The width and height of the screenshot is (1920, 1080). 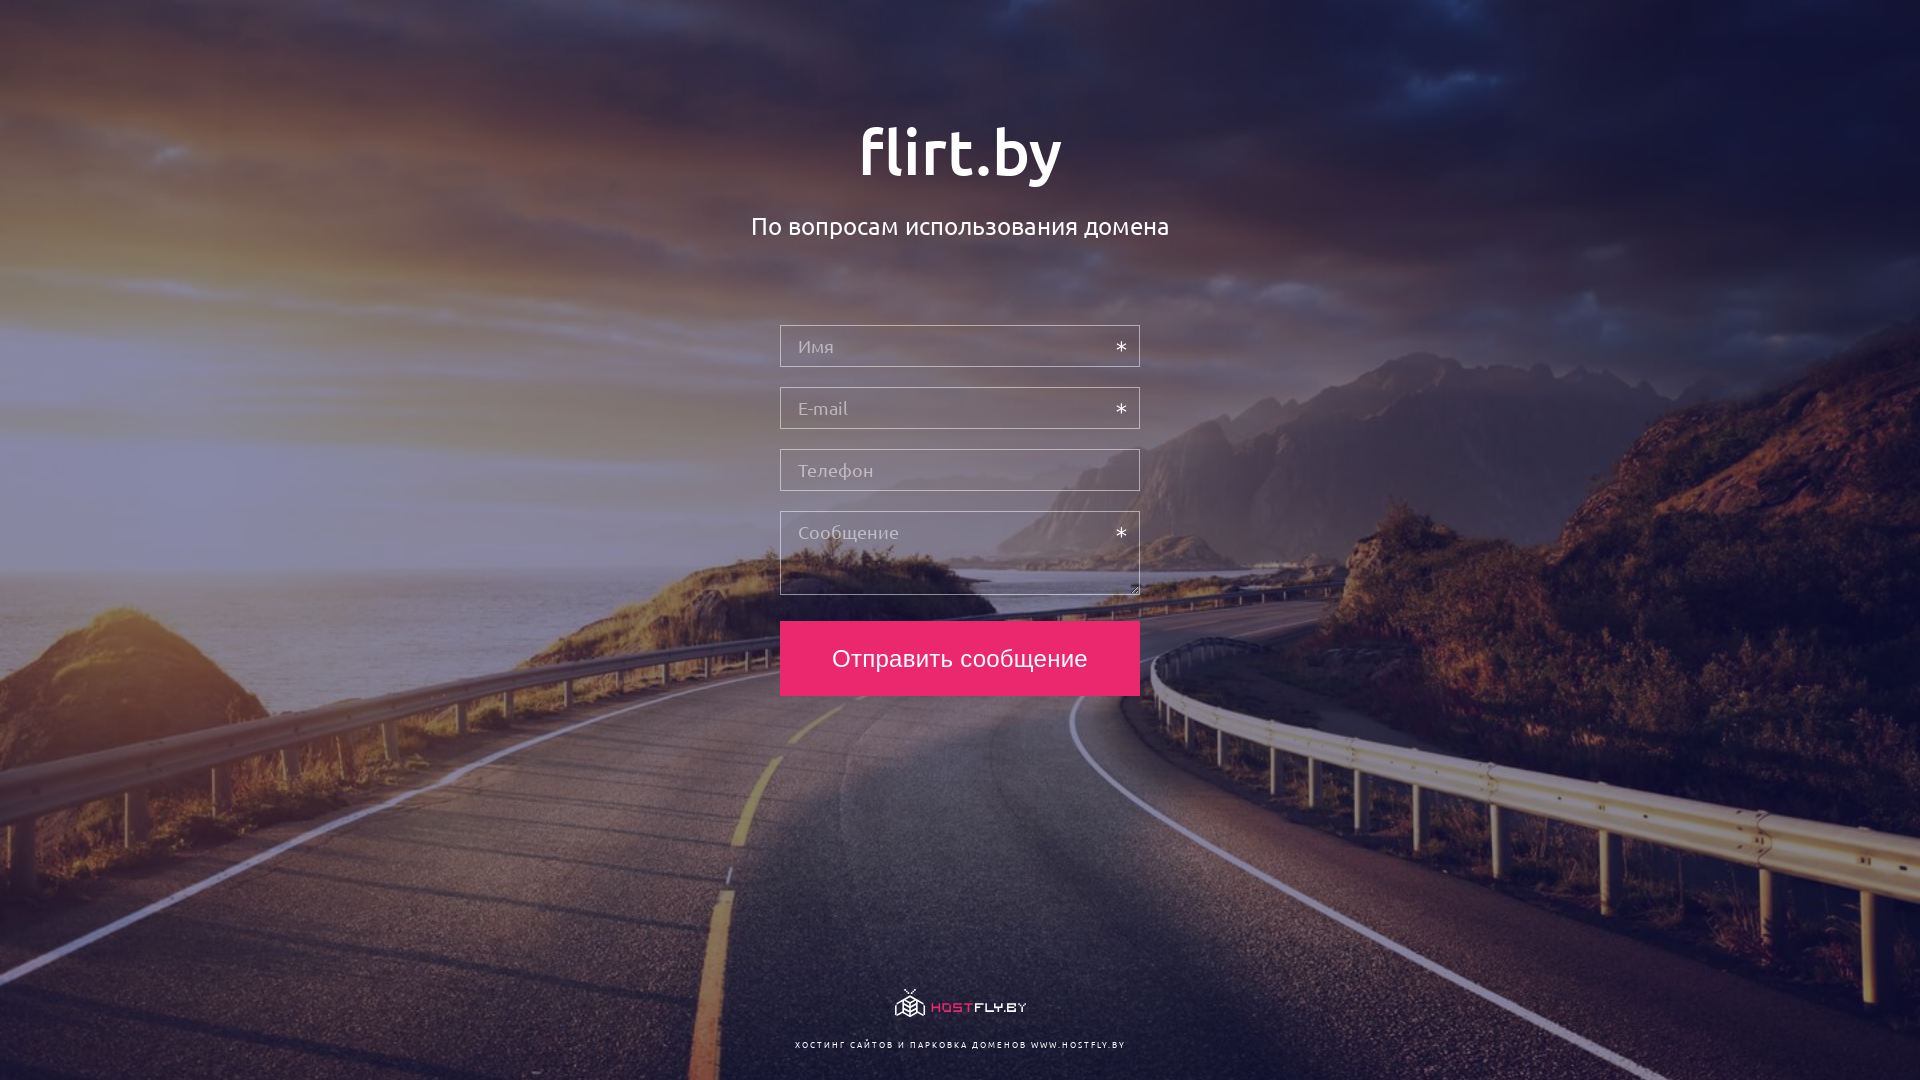 I want to click on WWW.HOSTFLY.BY, so click(x=1078, y=1044).